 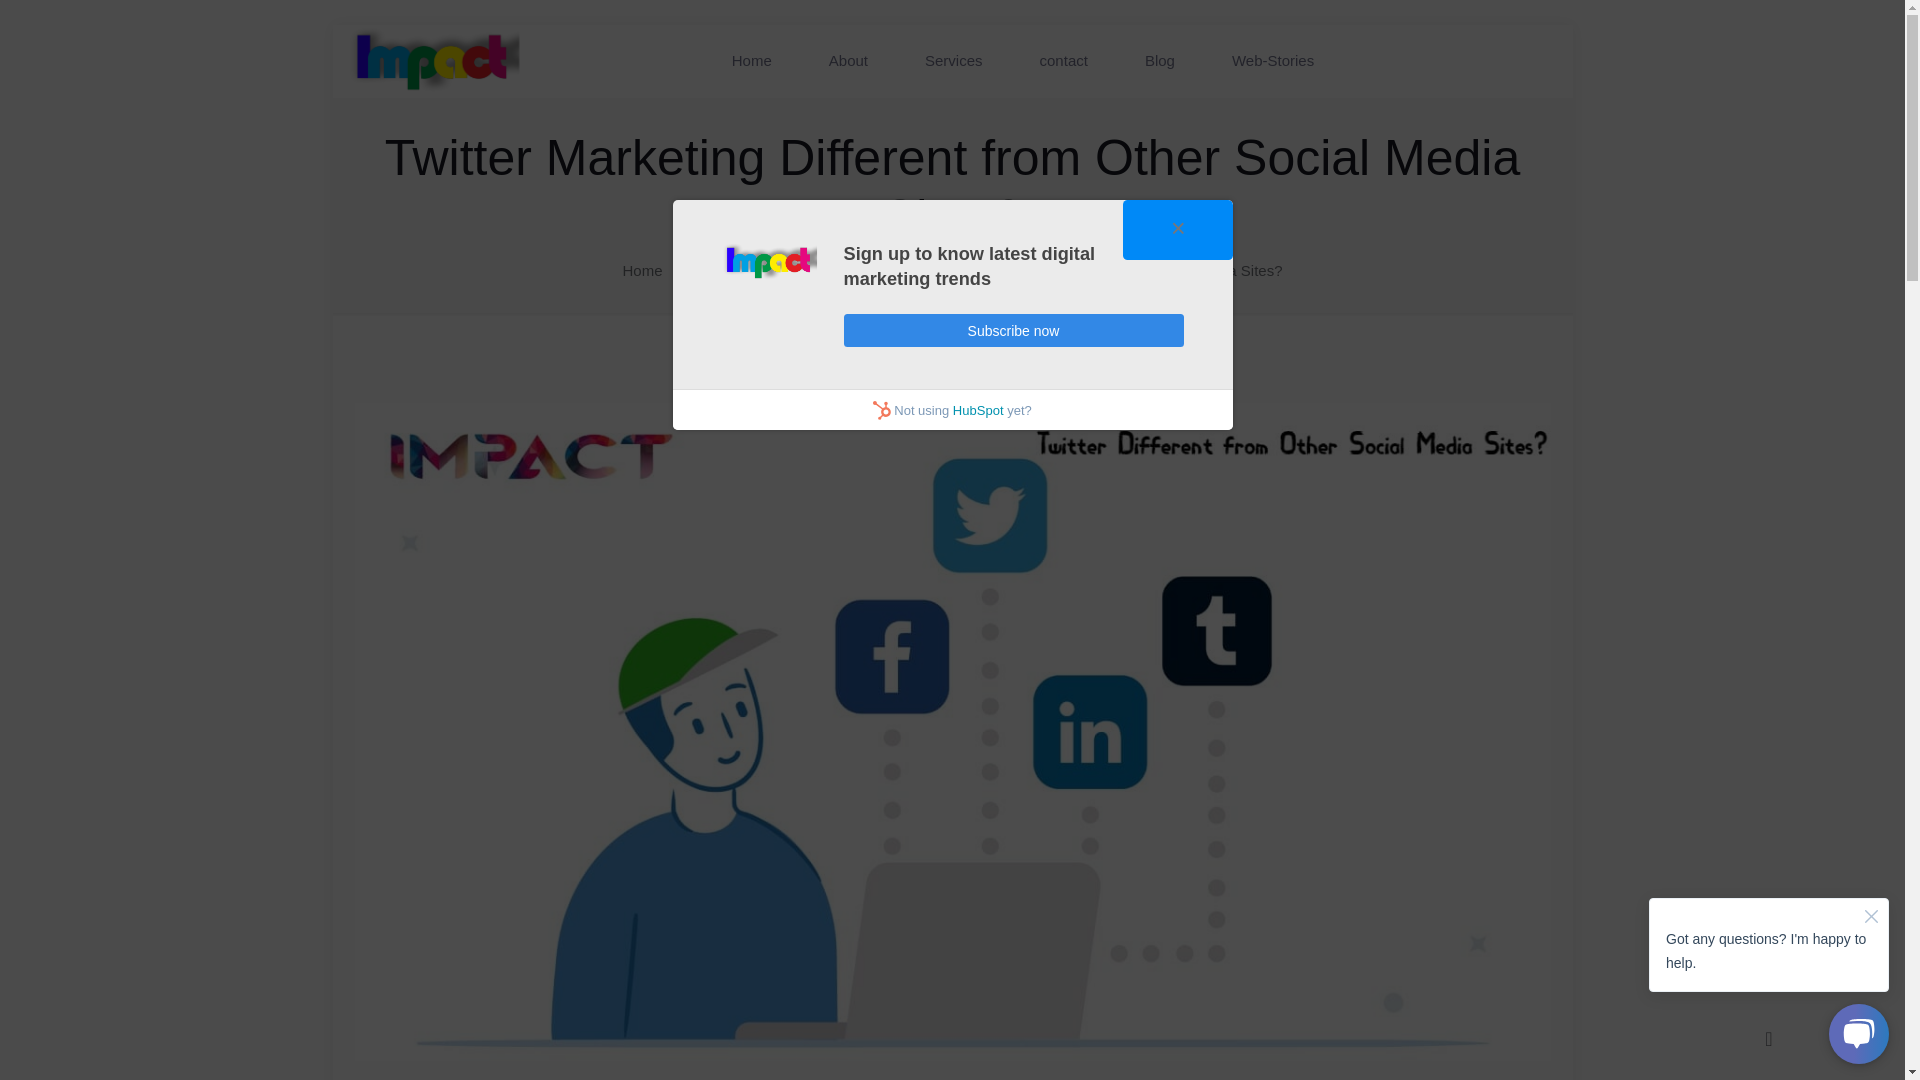 I want to click on Blog, so click(x=1028, y=73).